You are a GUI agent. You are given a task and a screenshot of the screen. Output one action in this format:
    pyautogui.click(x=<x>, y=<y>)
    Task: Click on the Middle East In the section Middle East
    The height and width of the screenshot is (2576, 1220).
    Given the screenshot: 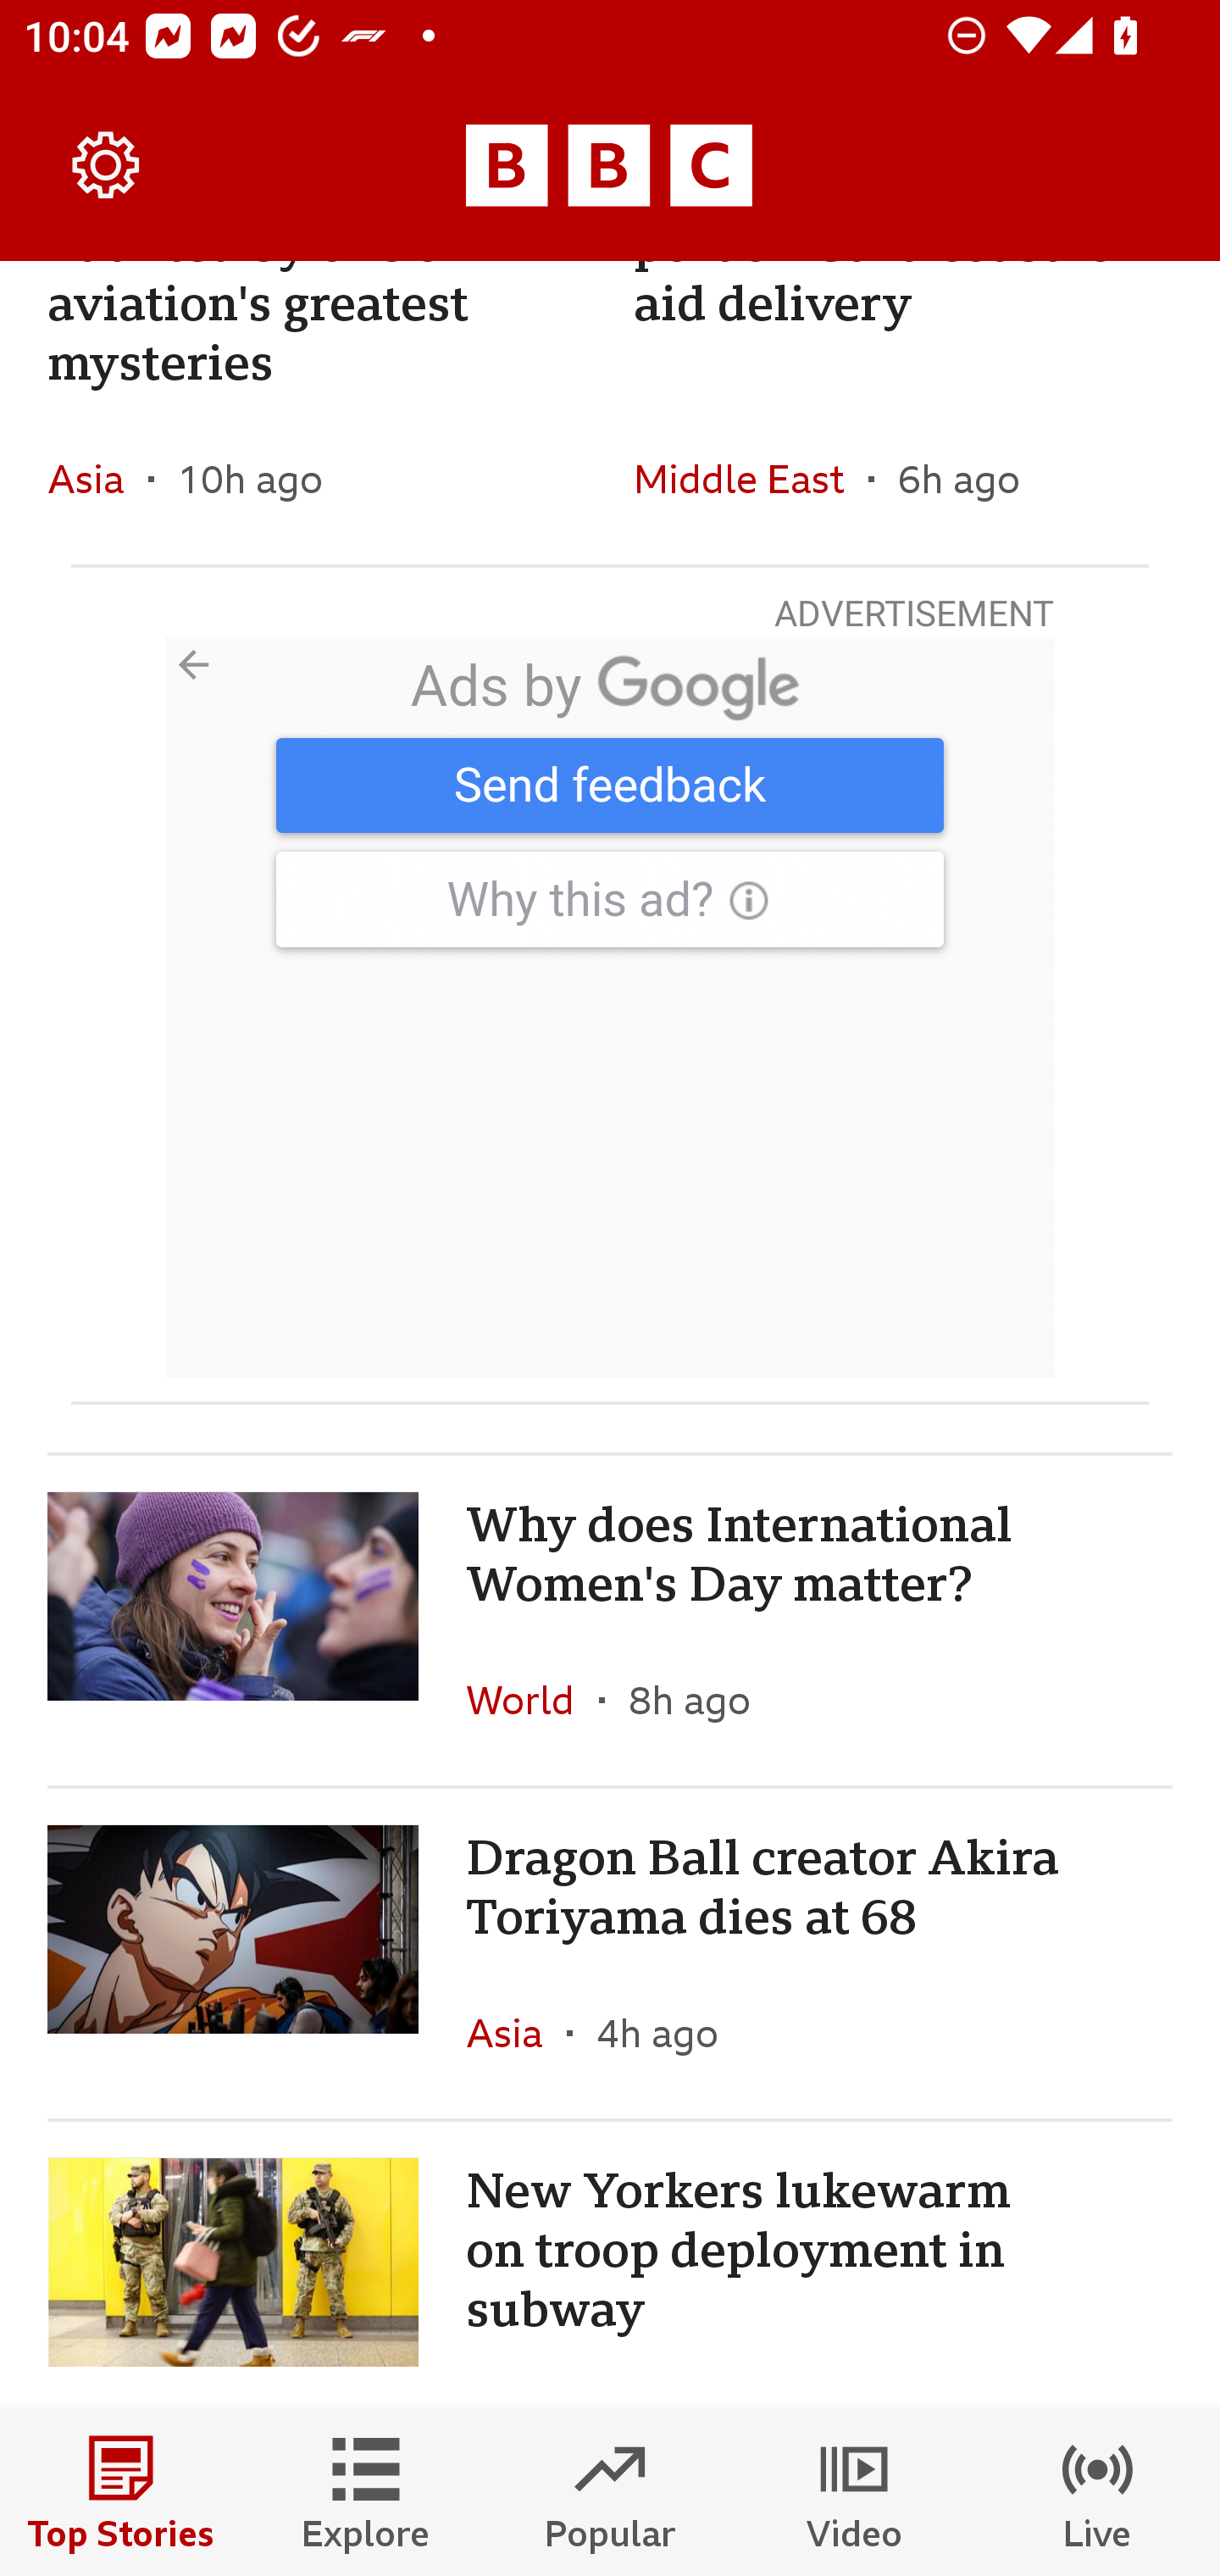 What is the action you would take?
    pyautogui.click(x=751, y=479)
    